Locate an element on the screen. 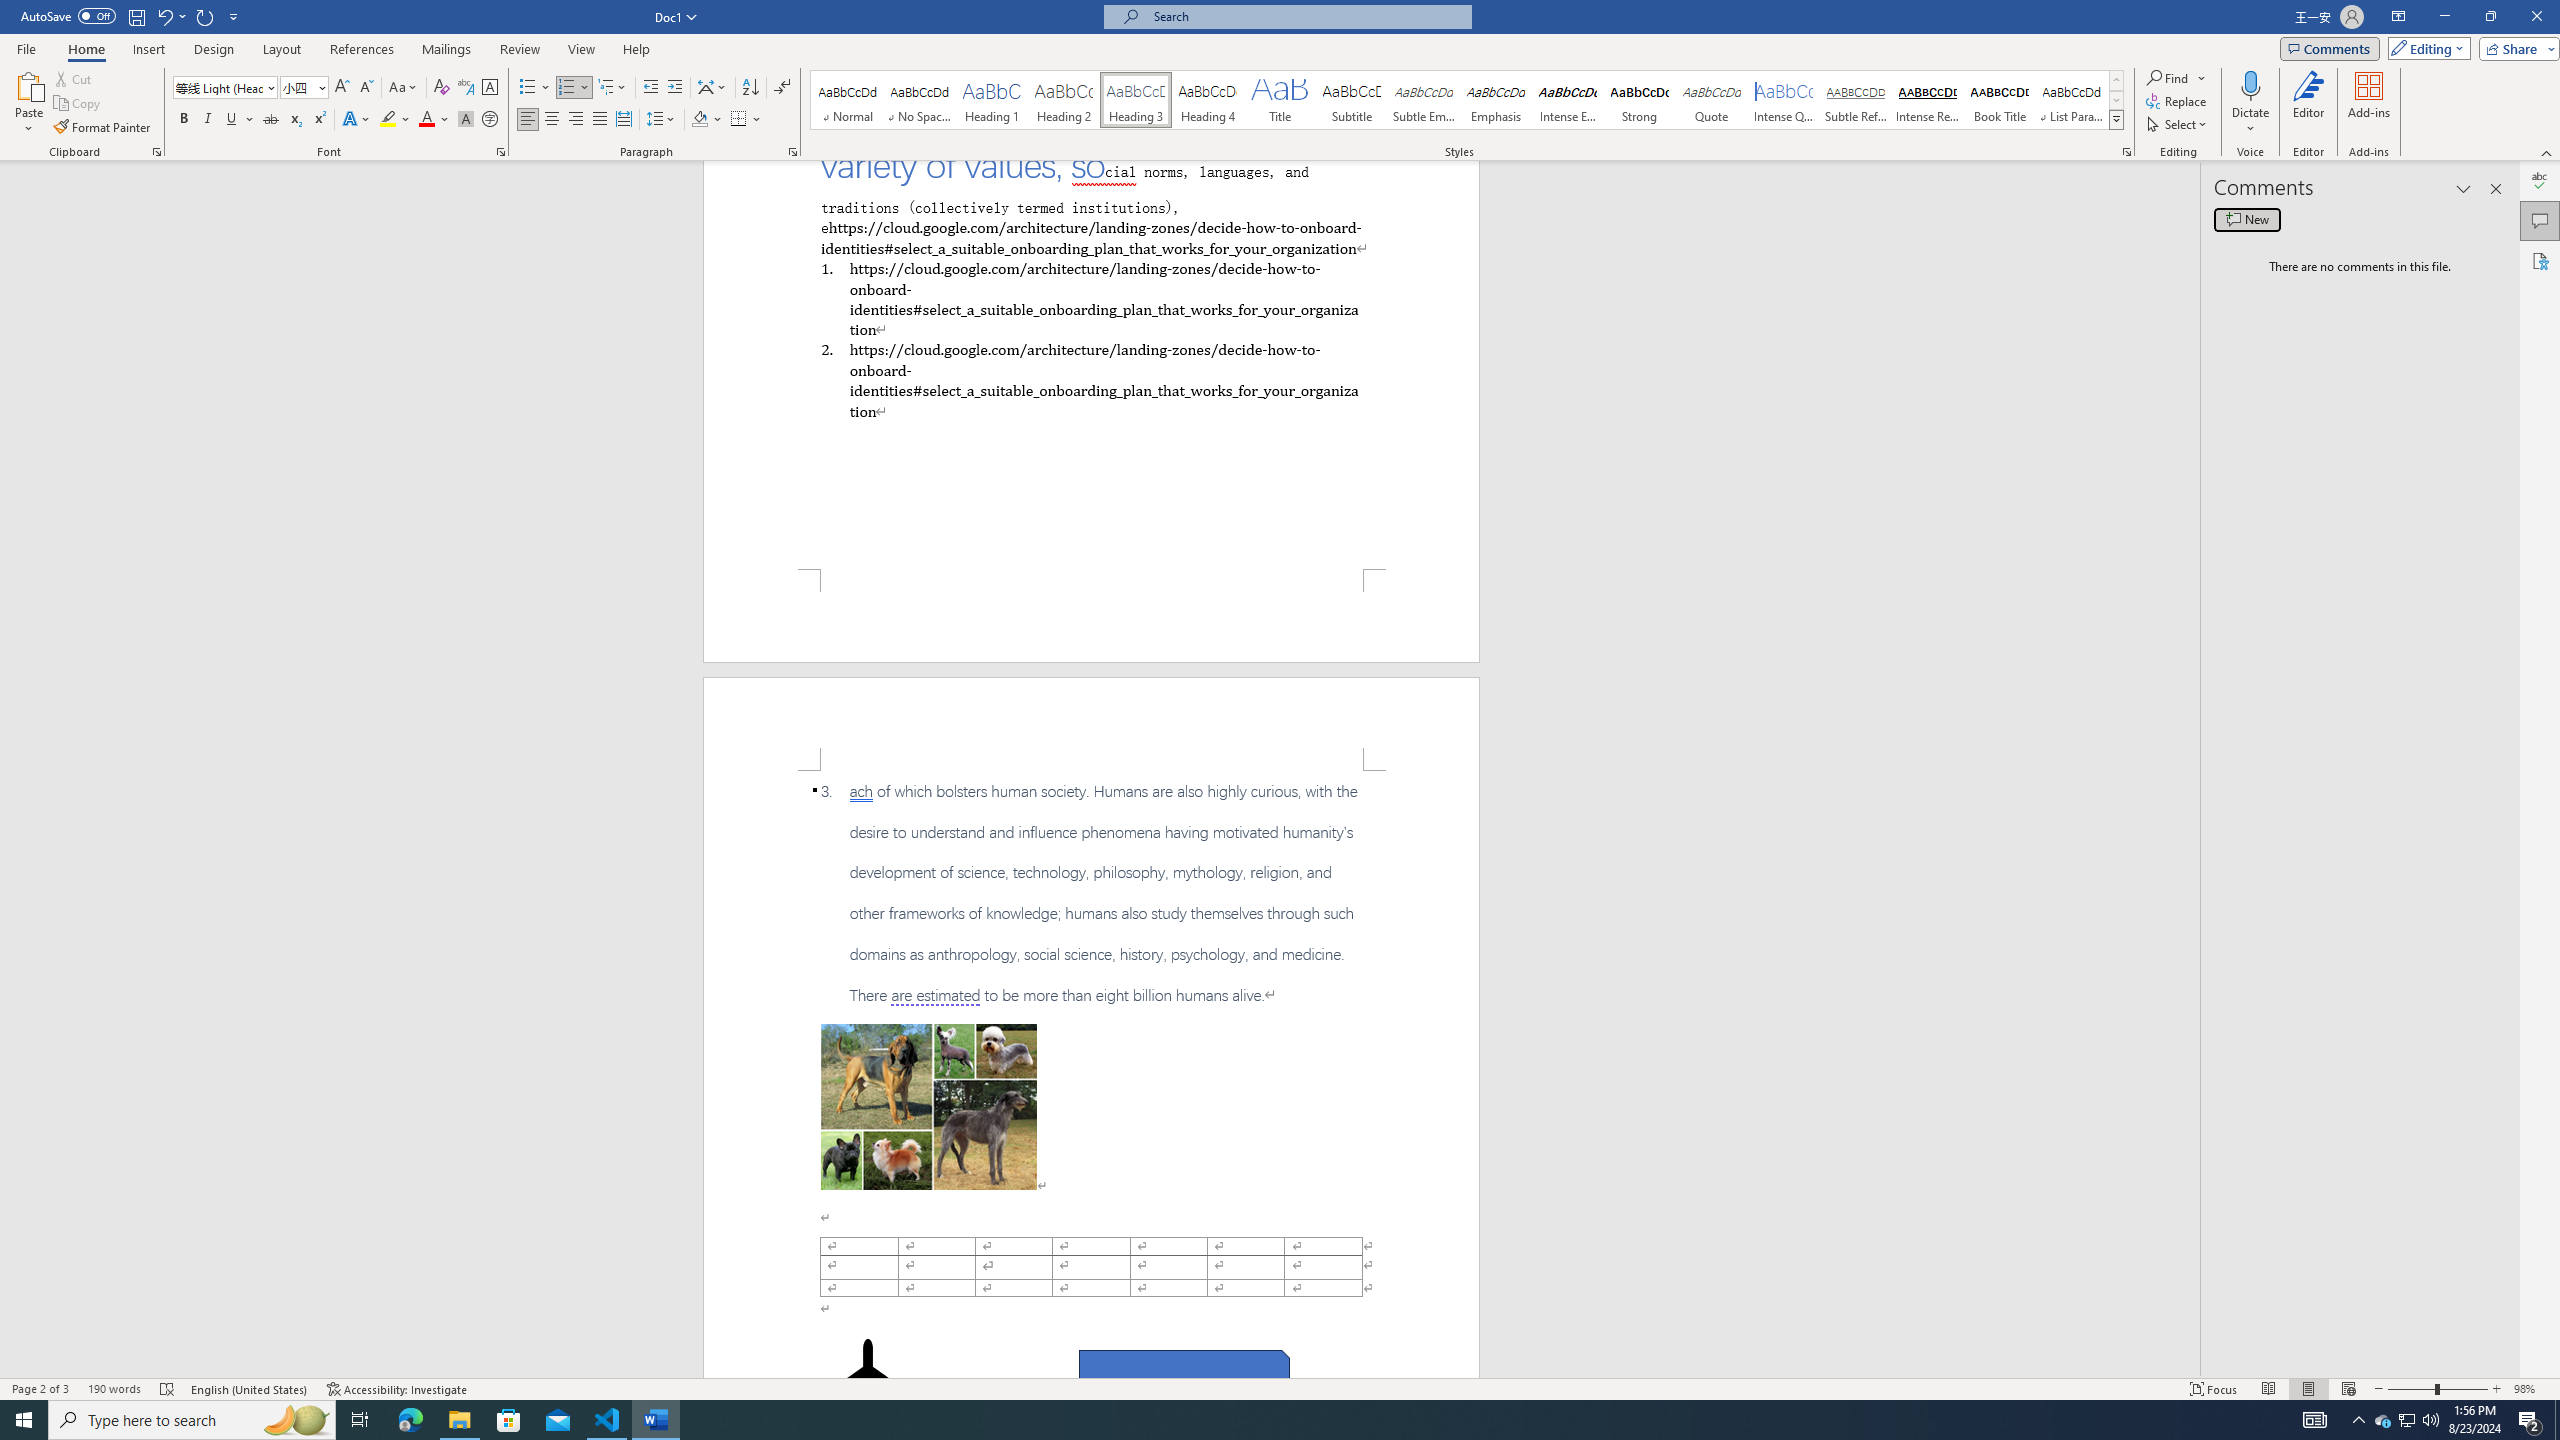 The width and height of the screenshot is (2560, 1440). Editing is located at coordinates (2425, 48).